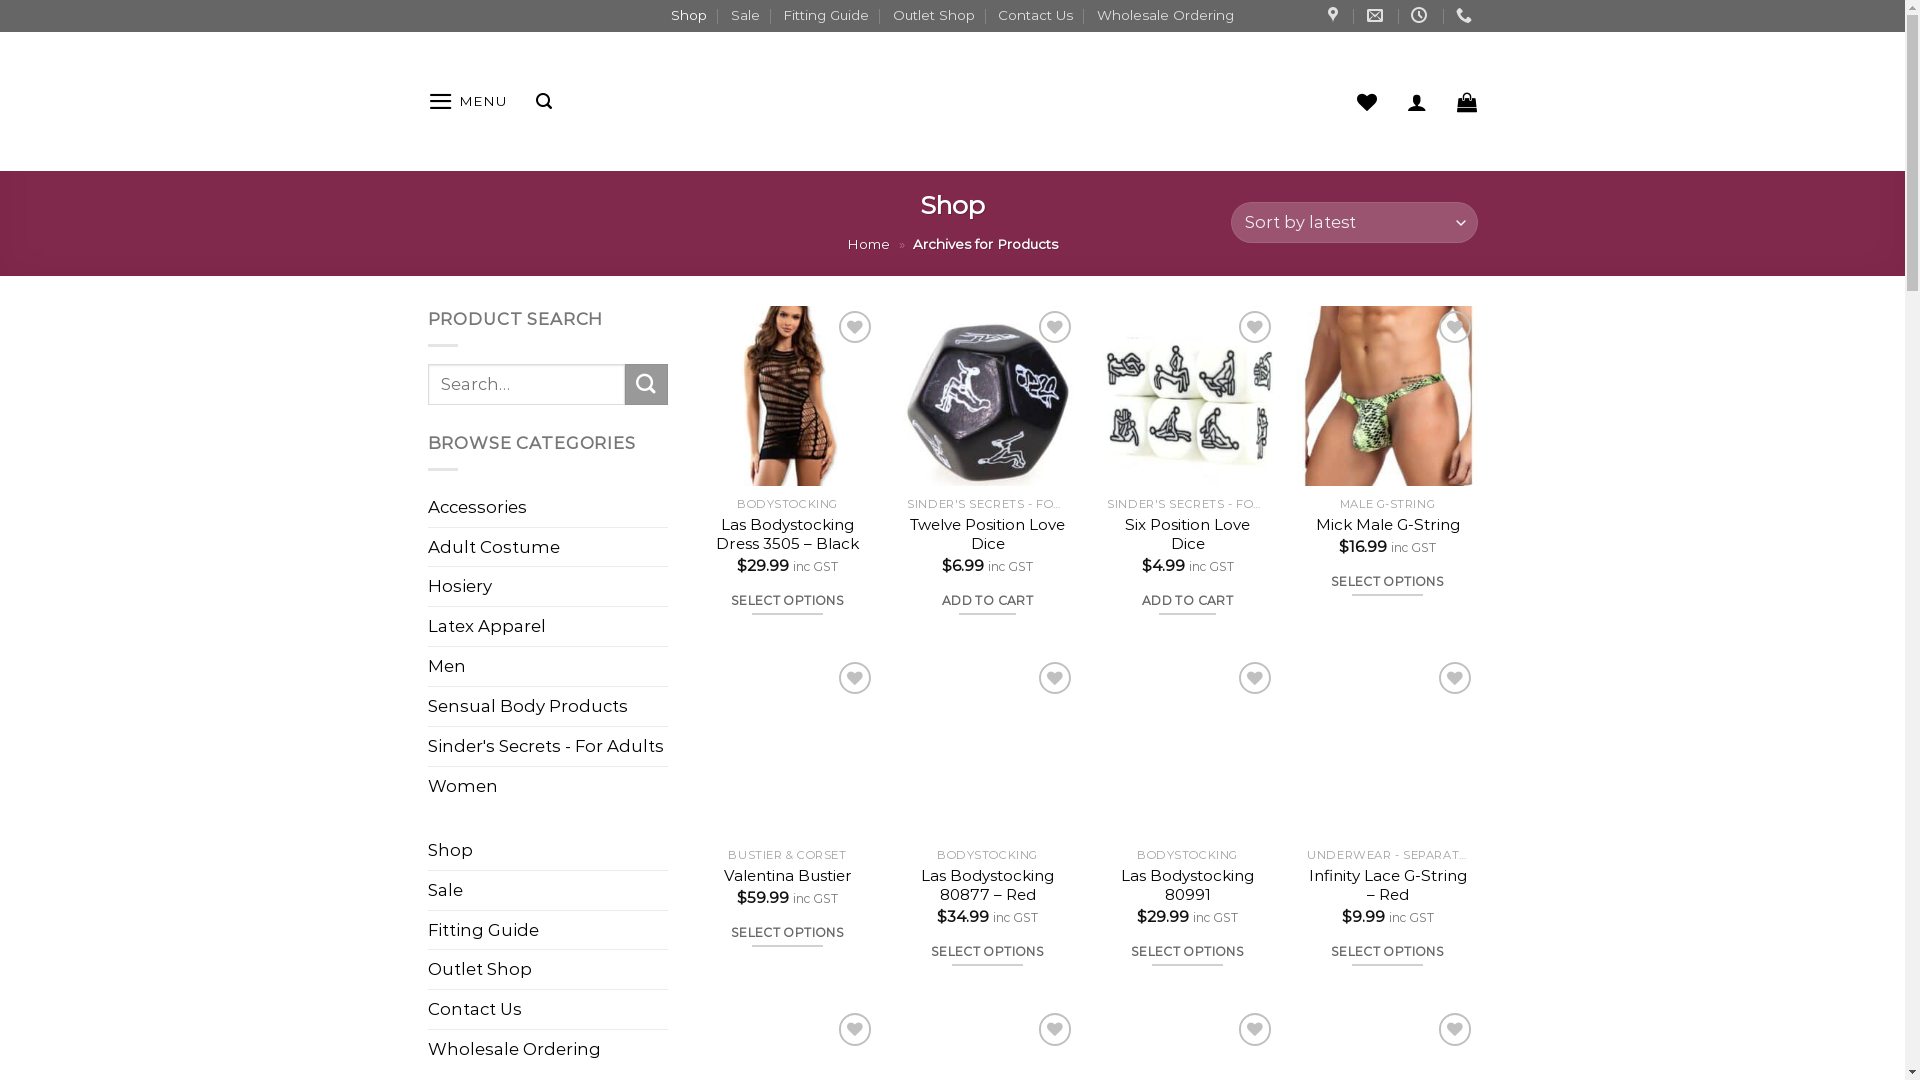  What do you see at coordinates (475, 1010) in the screenshot?
I see `Contact Us` at bounding box center [475, 1010].